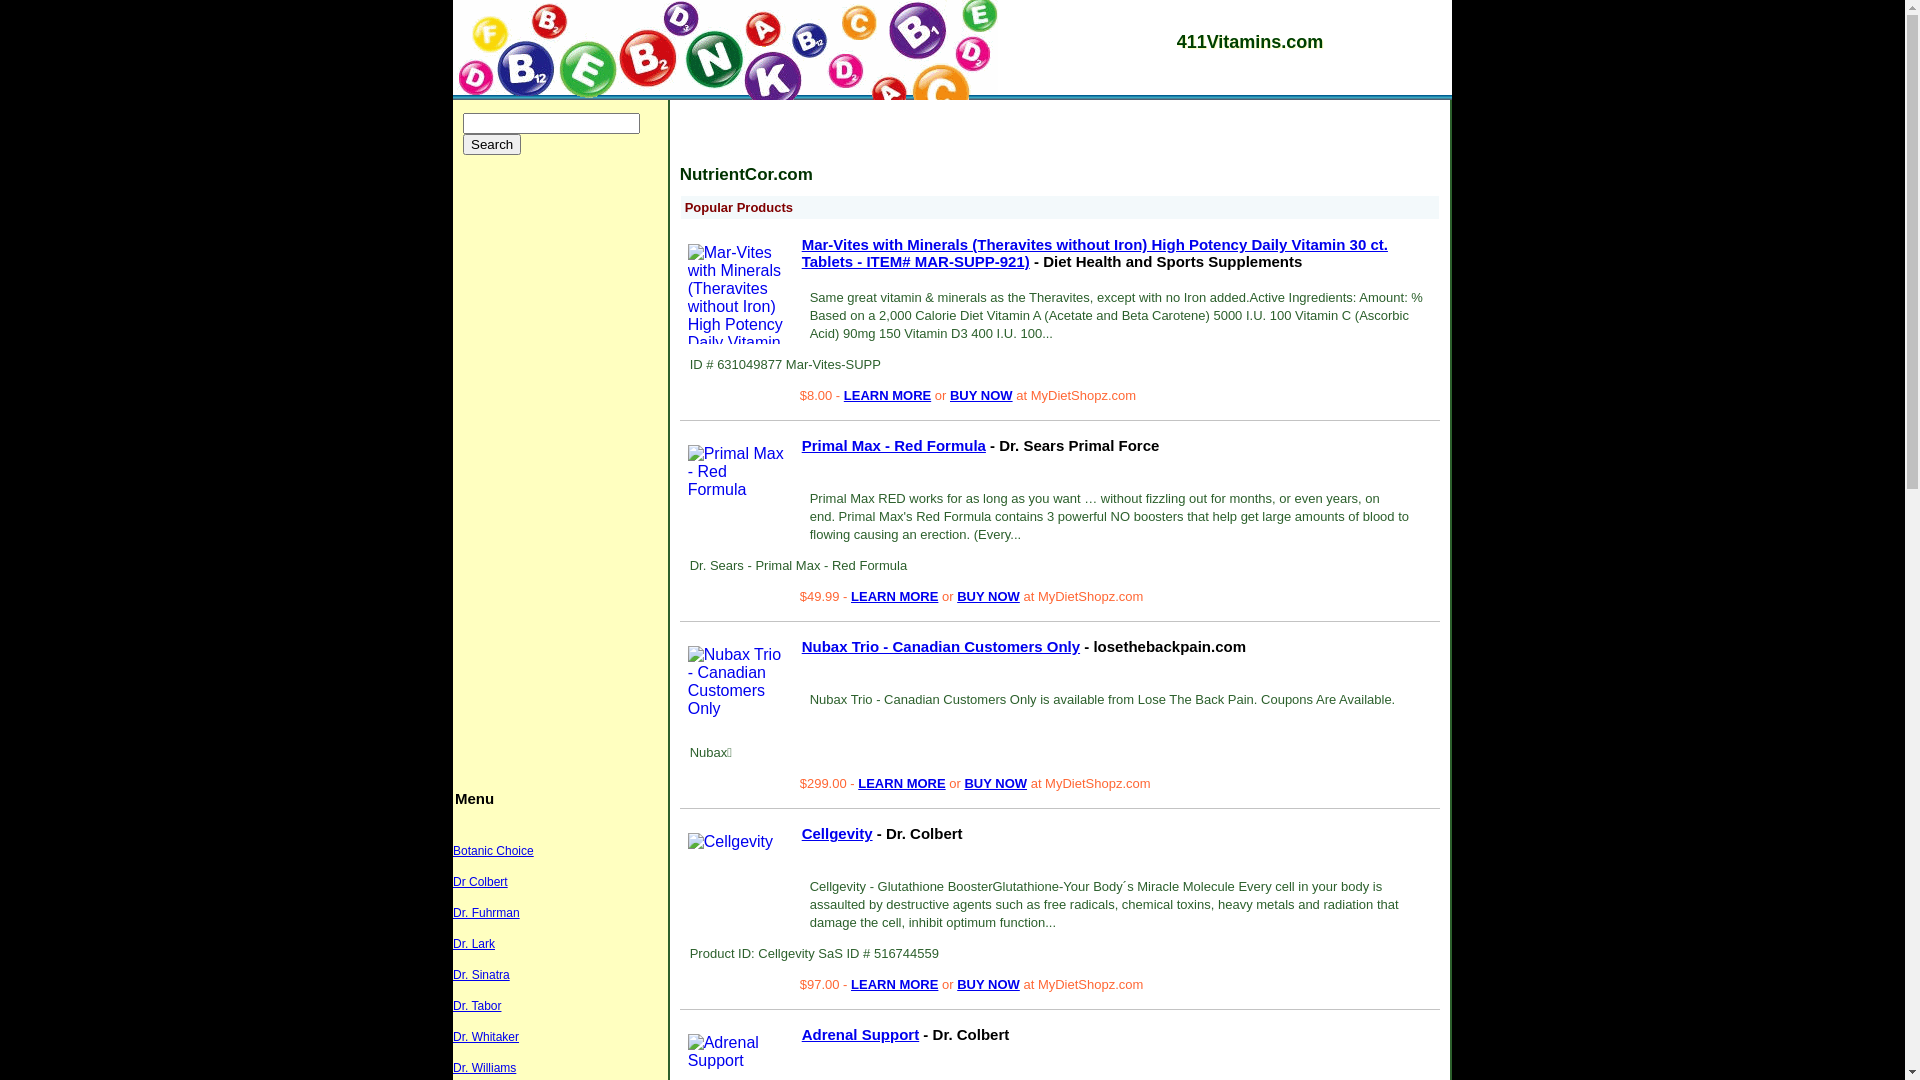  Describe the element at coordinates (822, 984) in the screenshot. I see `$97.00` at that location.